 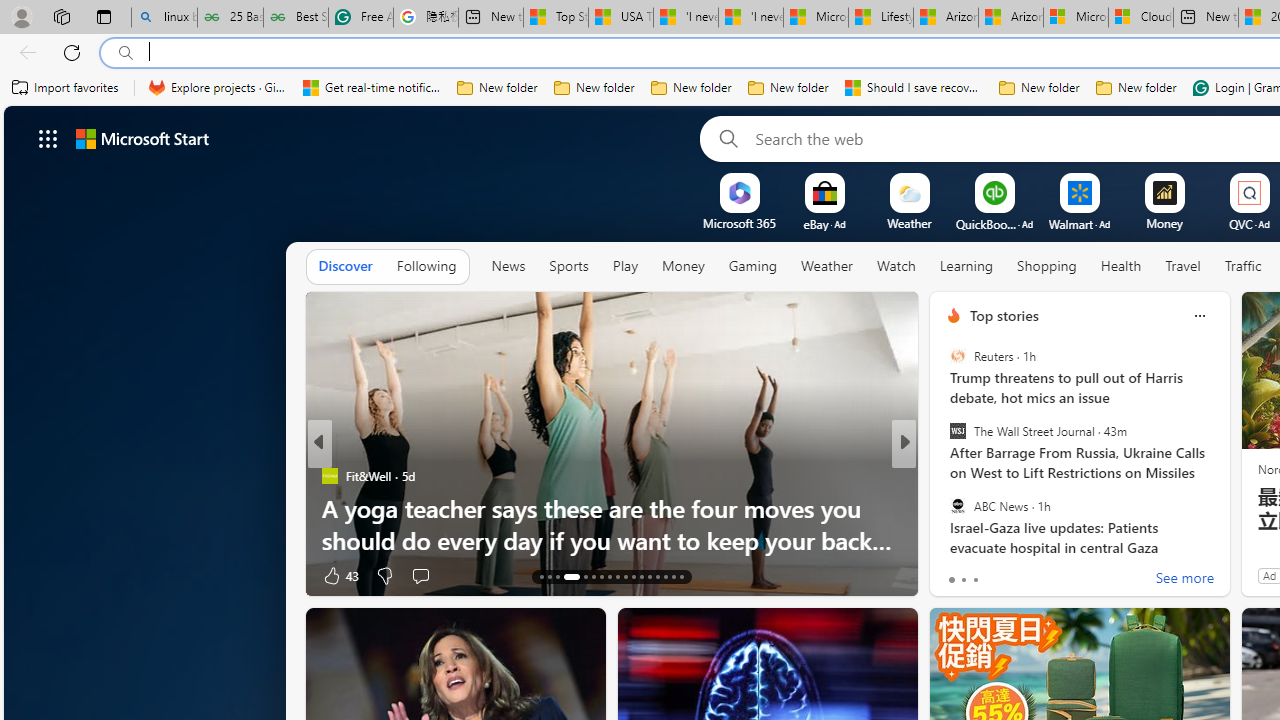 What do you see at coordinates (568, 266) in the screenshot?
I see `Sports` at bounding box center [568, 266].